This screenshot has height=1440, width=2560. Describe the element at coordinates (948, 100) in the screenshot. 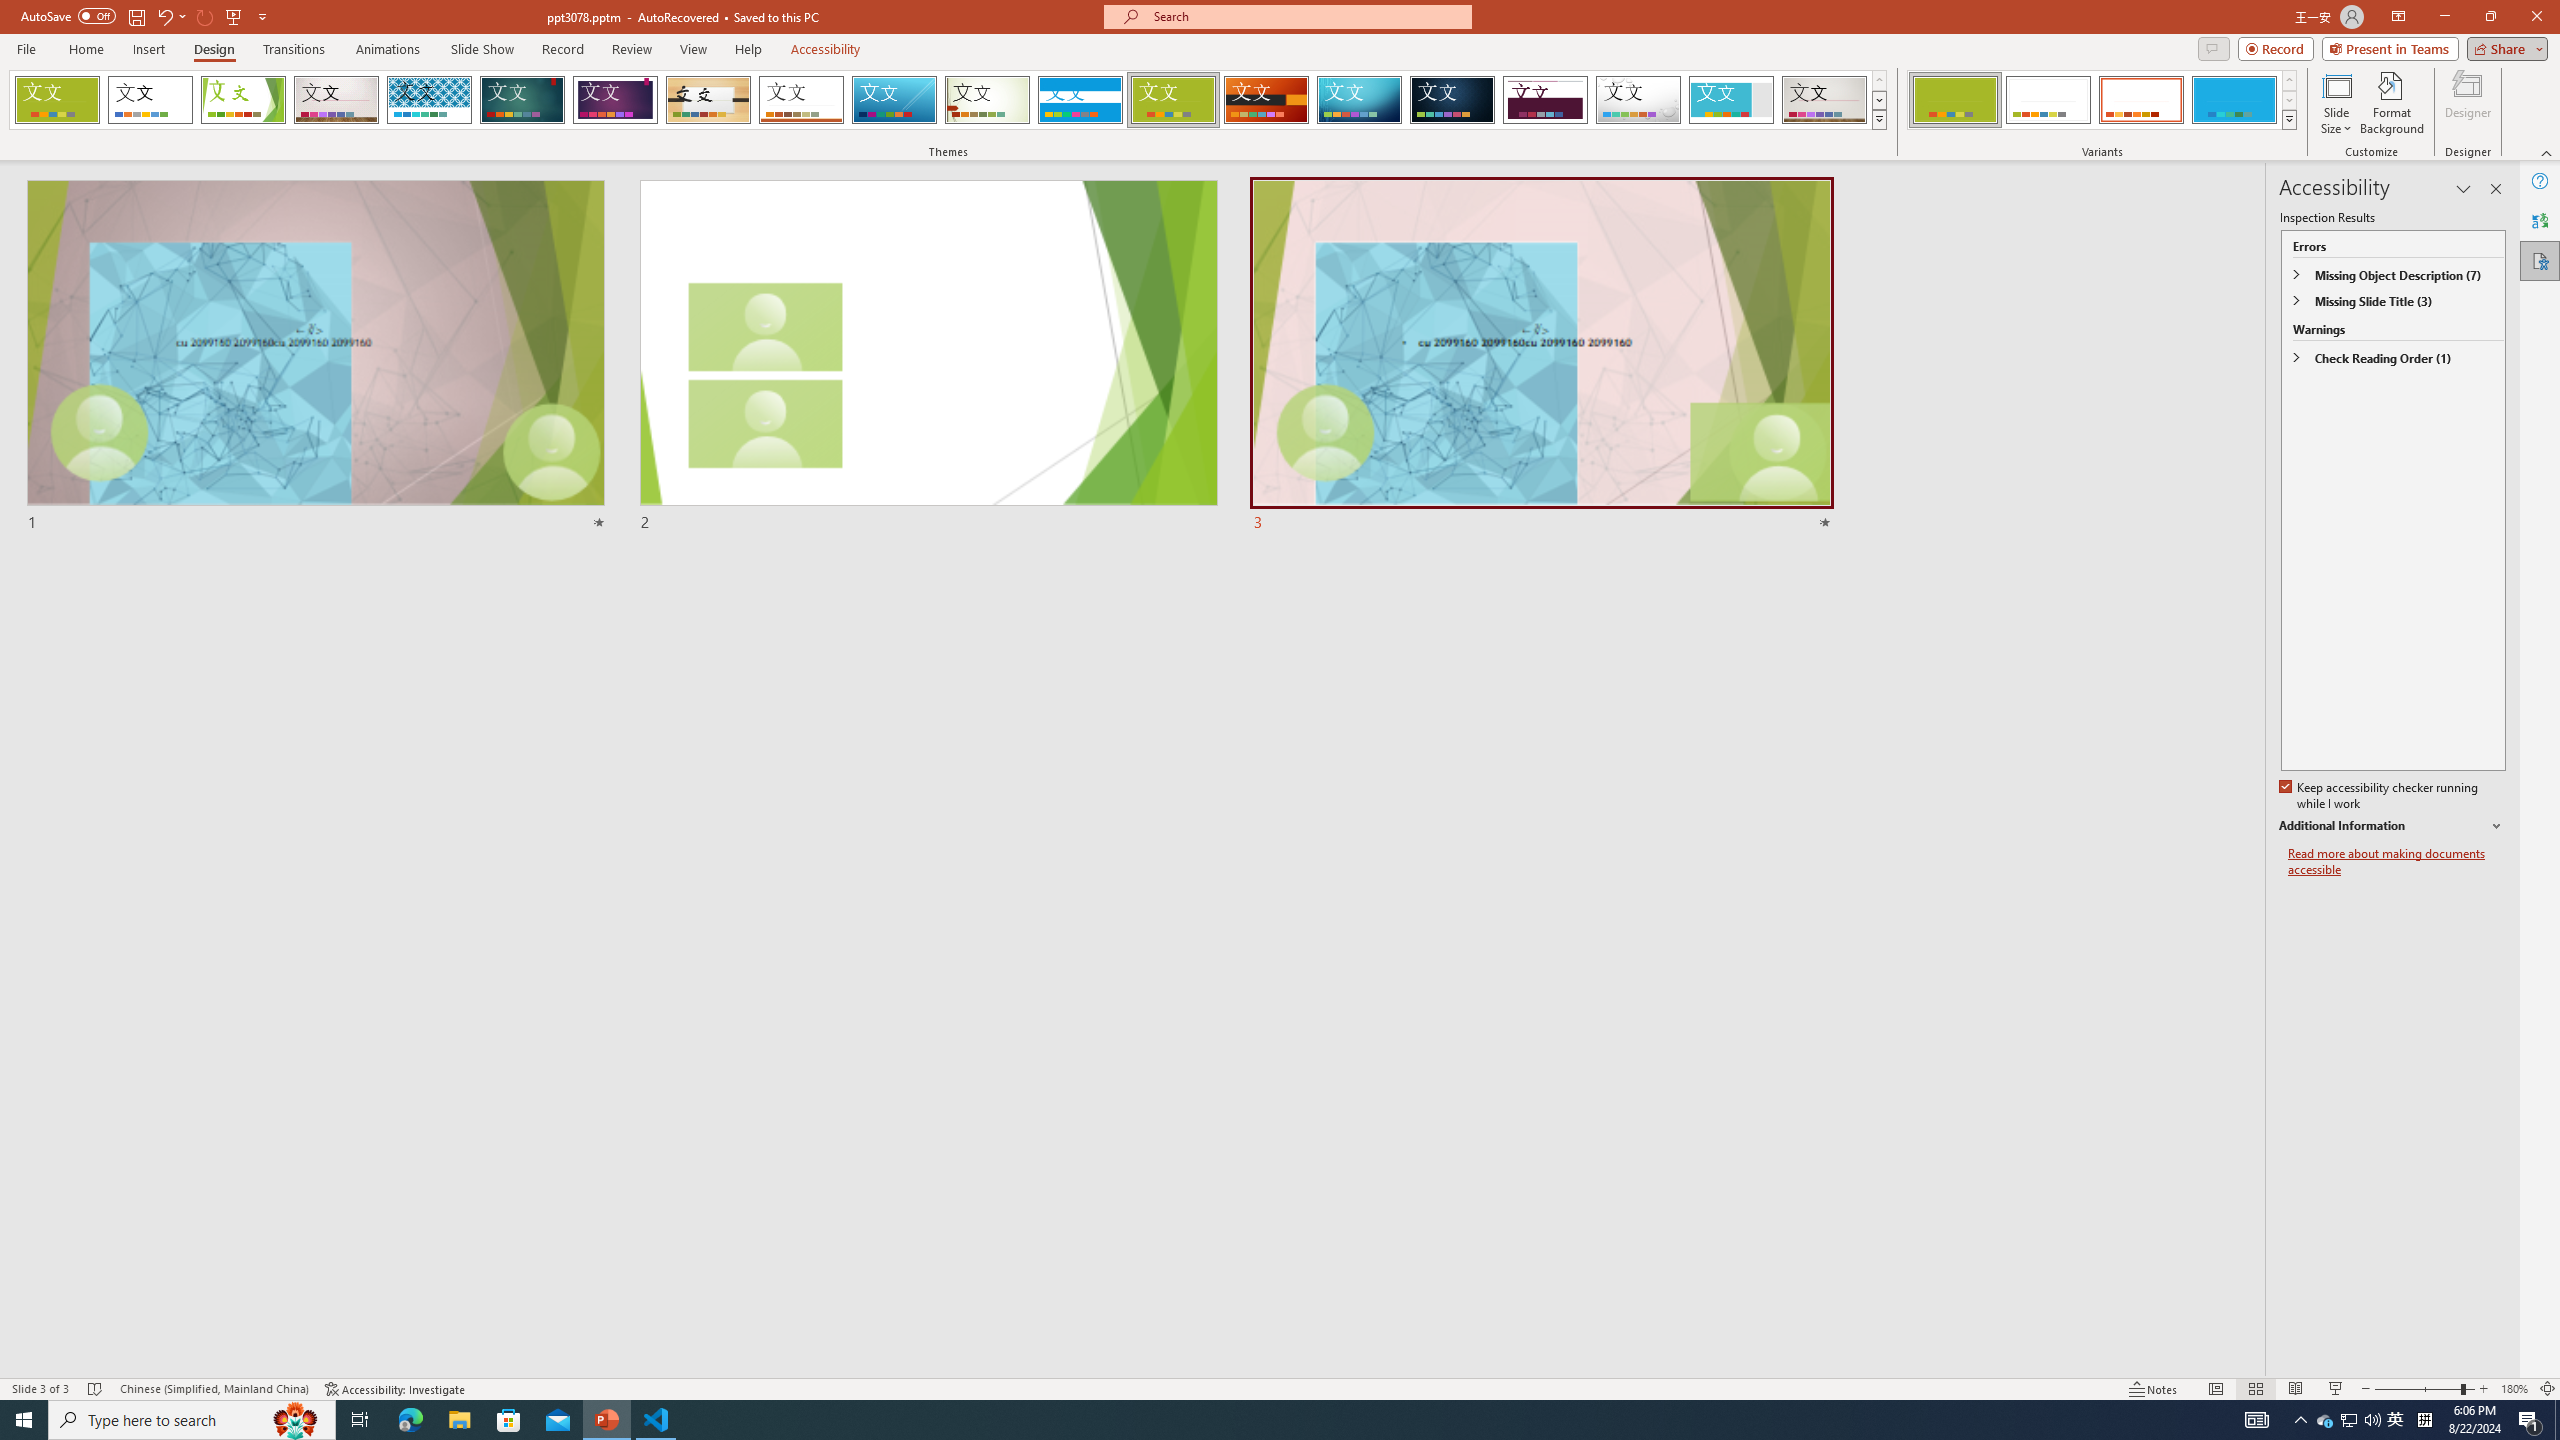

I see `AutomationID: SlideThemesGallery` at that location.